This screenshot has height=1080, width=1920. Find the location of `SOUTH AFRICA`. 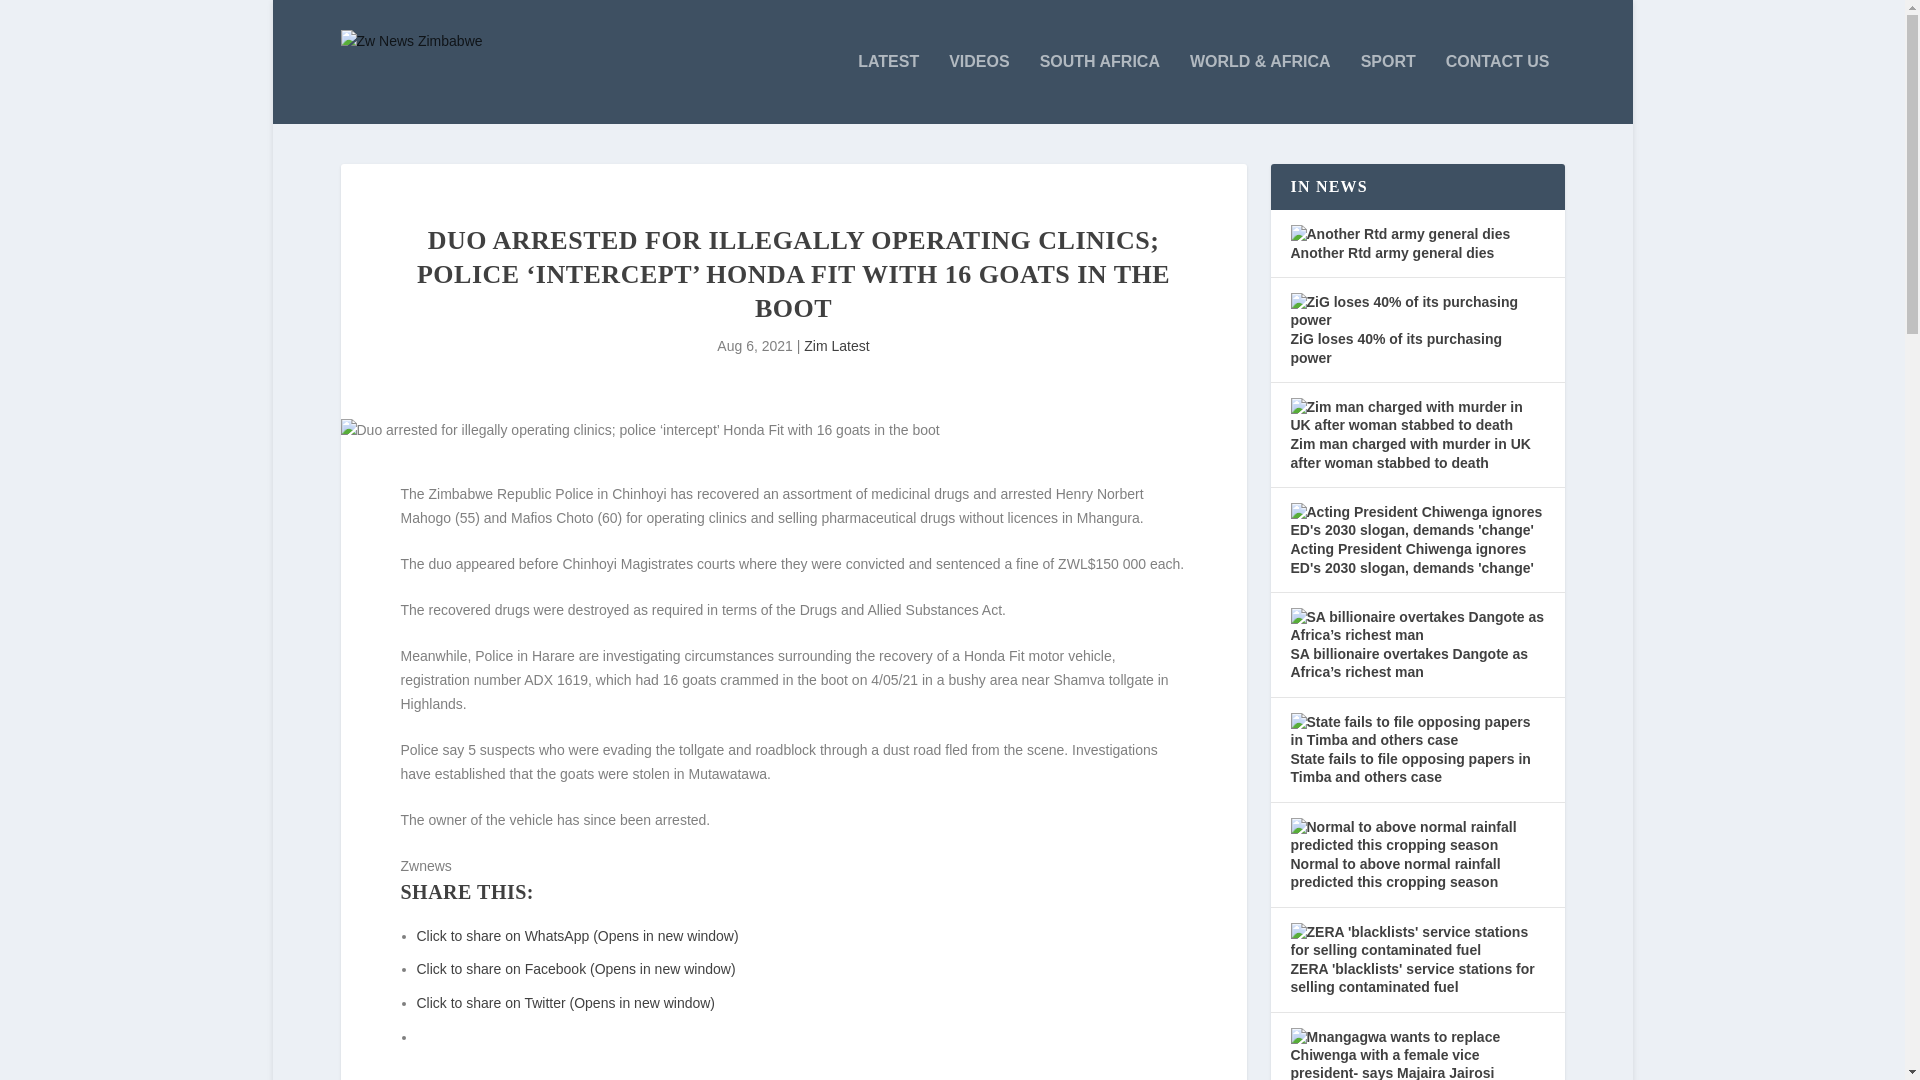

SOUTH AFRICA is located at coordinates (1100, 89).